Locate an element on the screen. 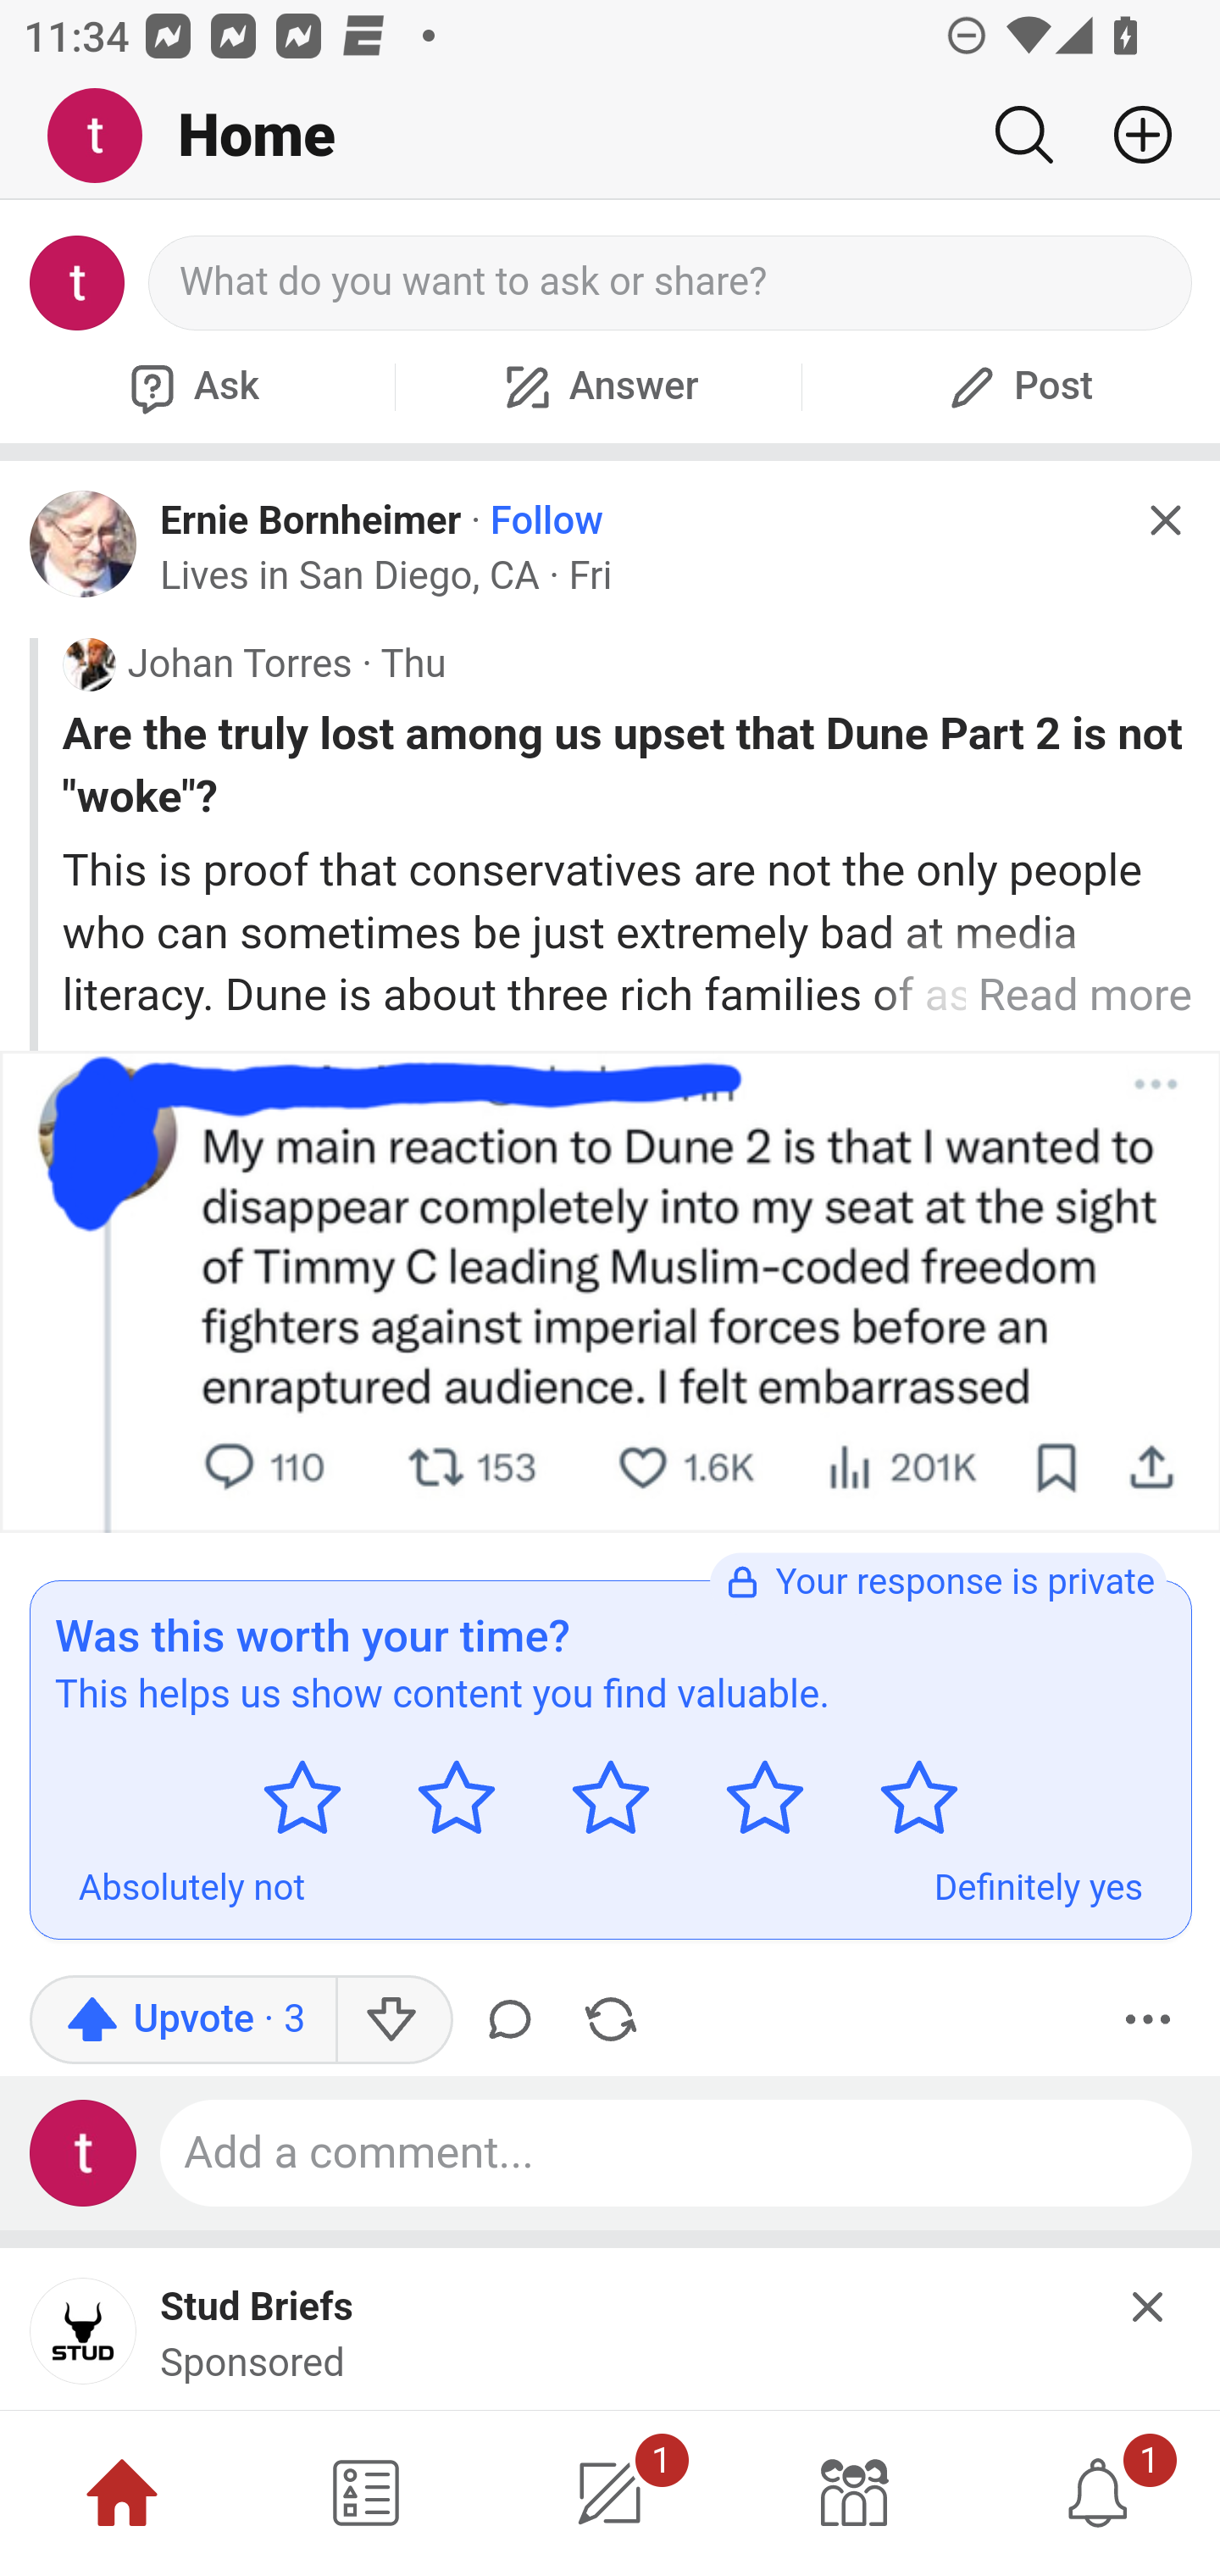 The image size is (1220, 2576). Profile photo for Johan Torres is located at coordinates (88, 664).